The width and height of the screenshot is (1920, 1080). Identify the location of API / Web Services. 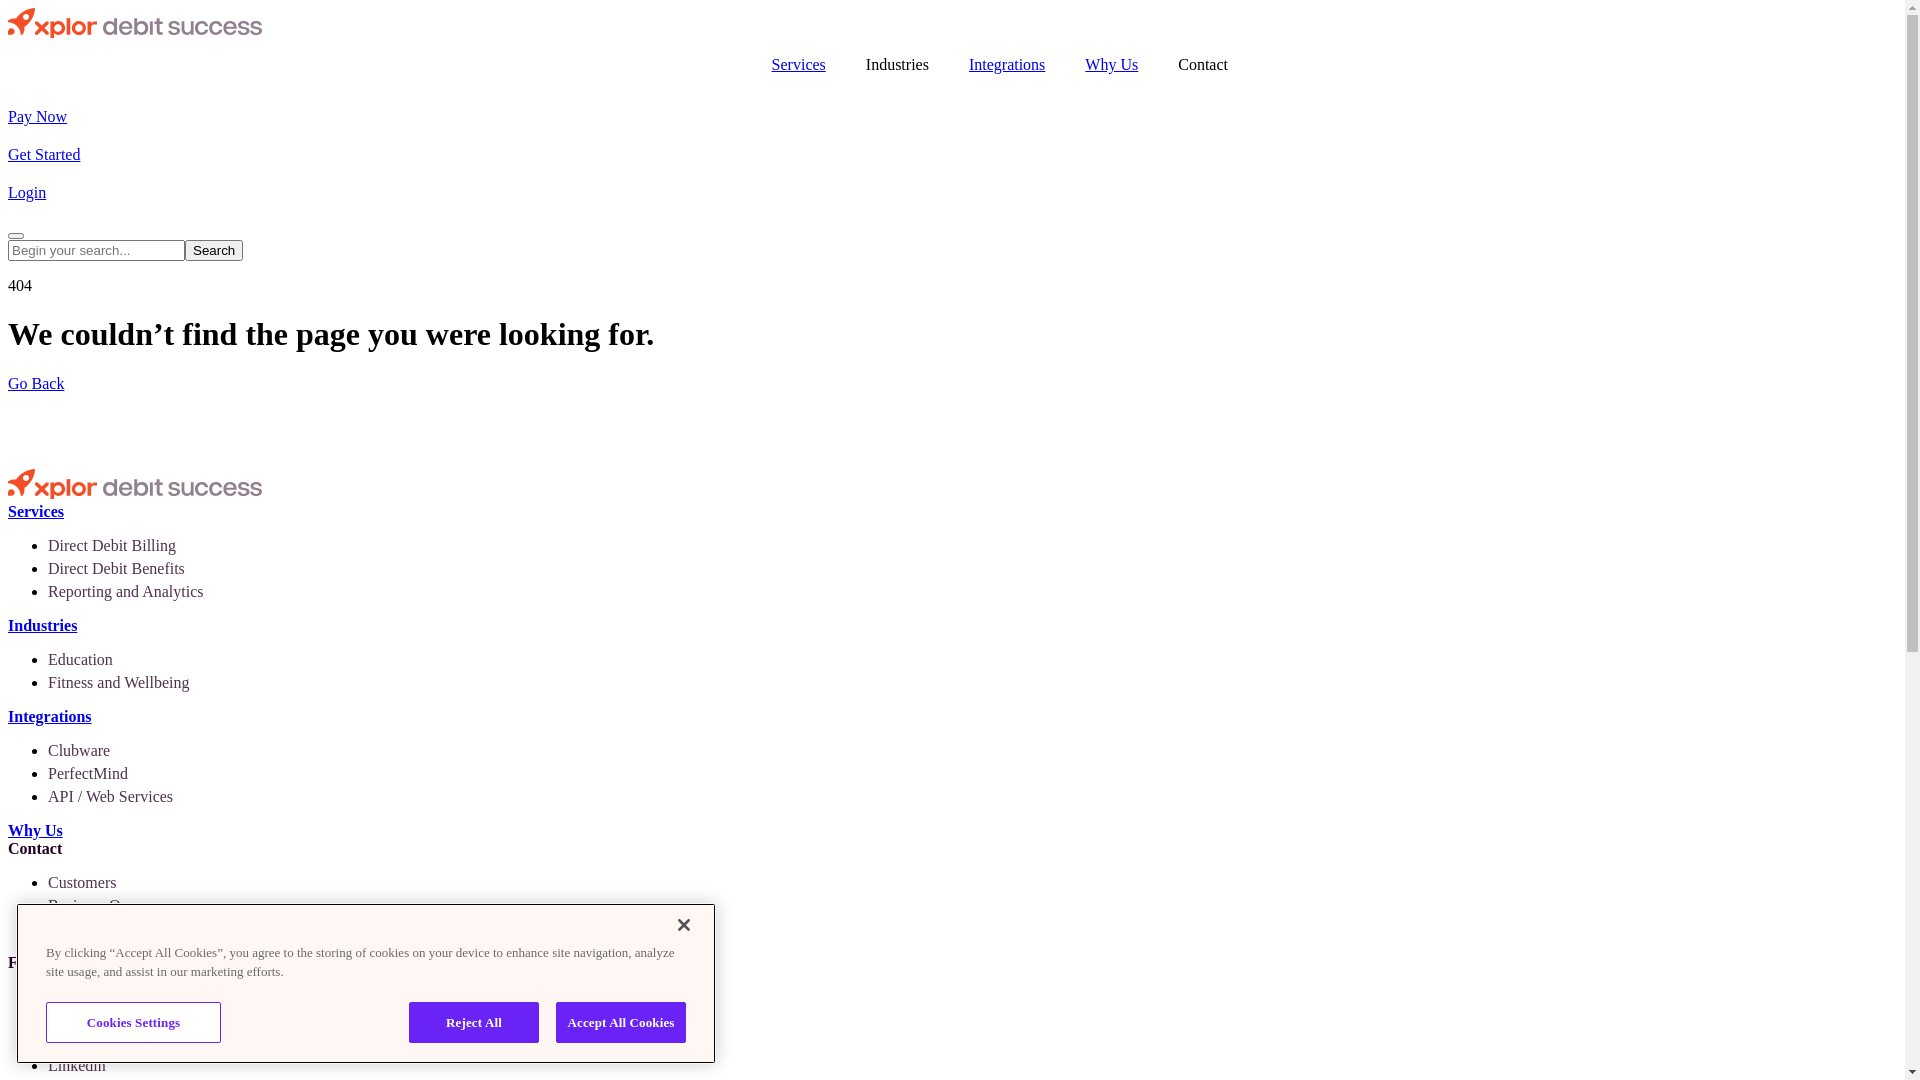
(110, 796).